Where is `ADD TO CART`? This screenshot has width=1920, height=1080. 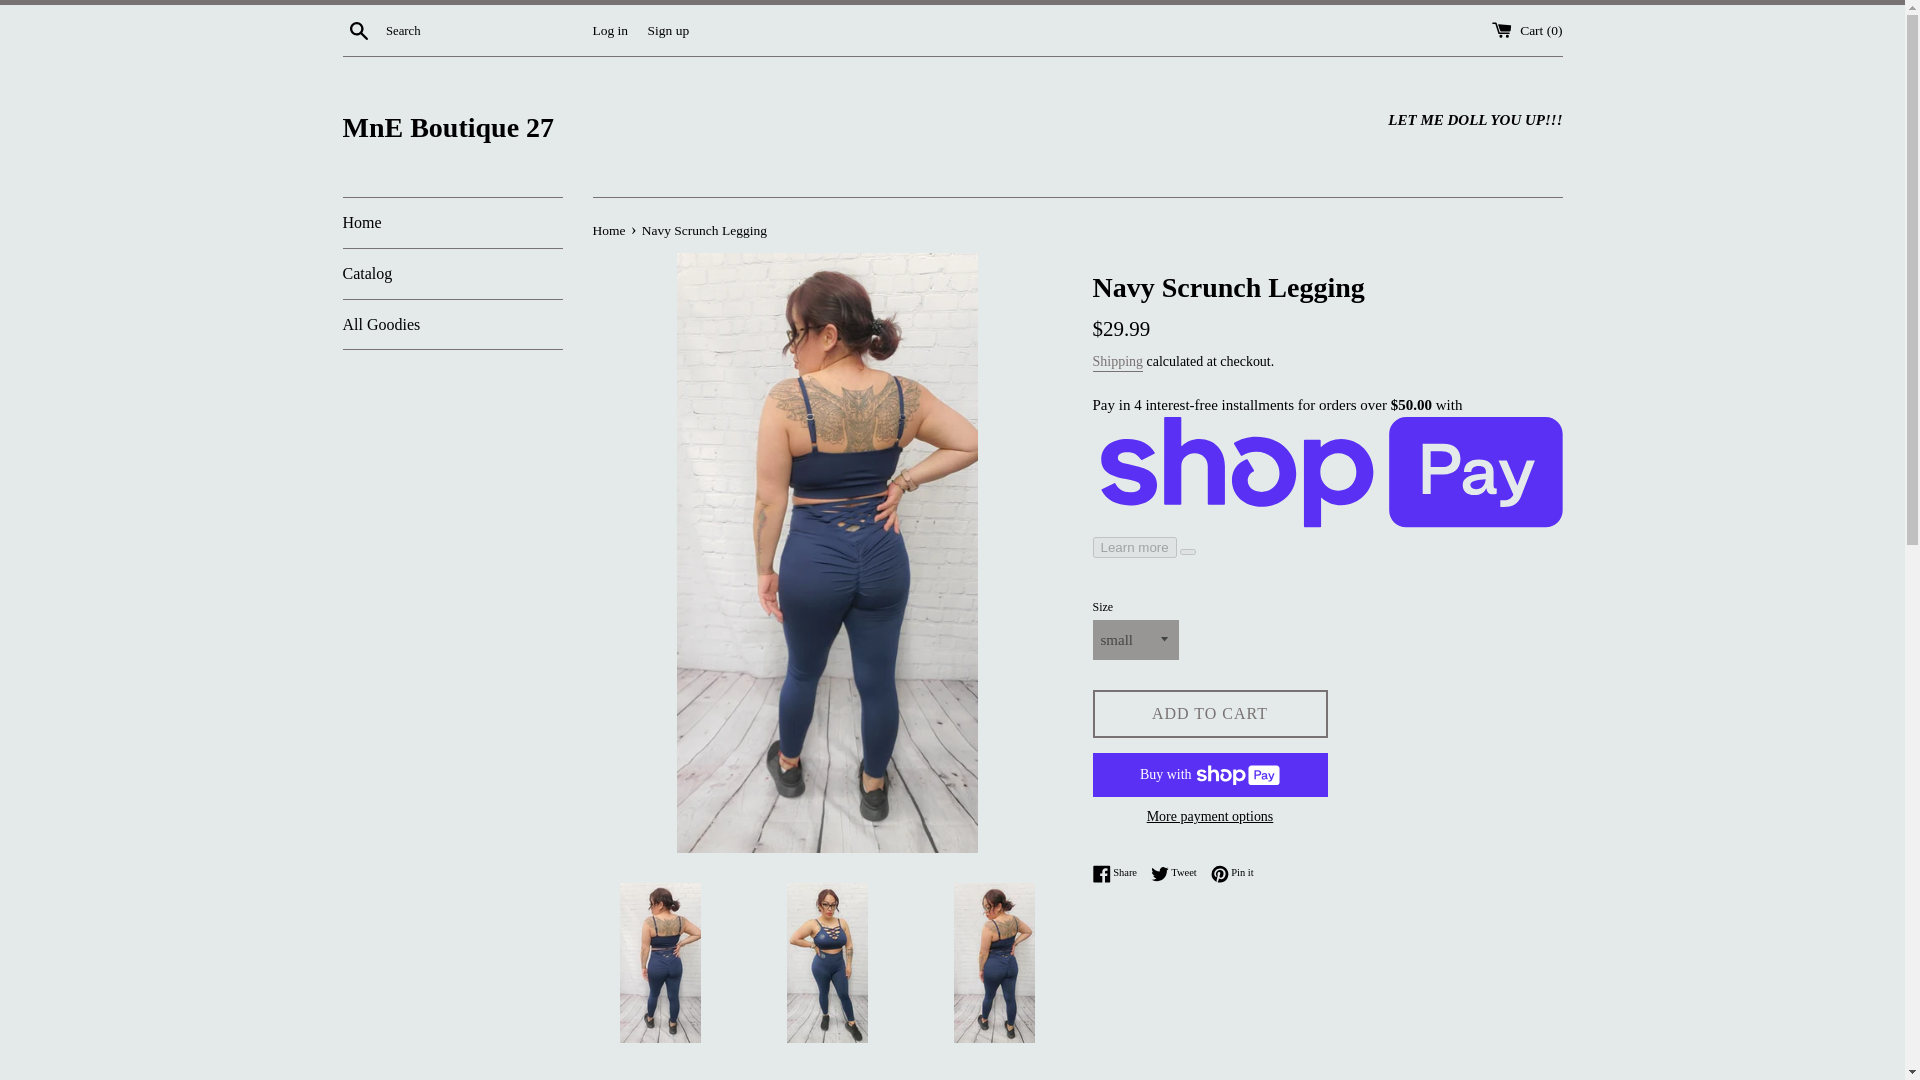
ADD TO CART is located at coordinates (1117, 362).